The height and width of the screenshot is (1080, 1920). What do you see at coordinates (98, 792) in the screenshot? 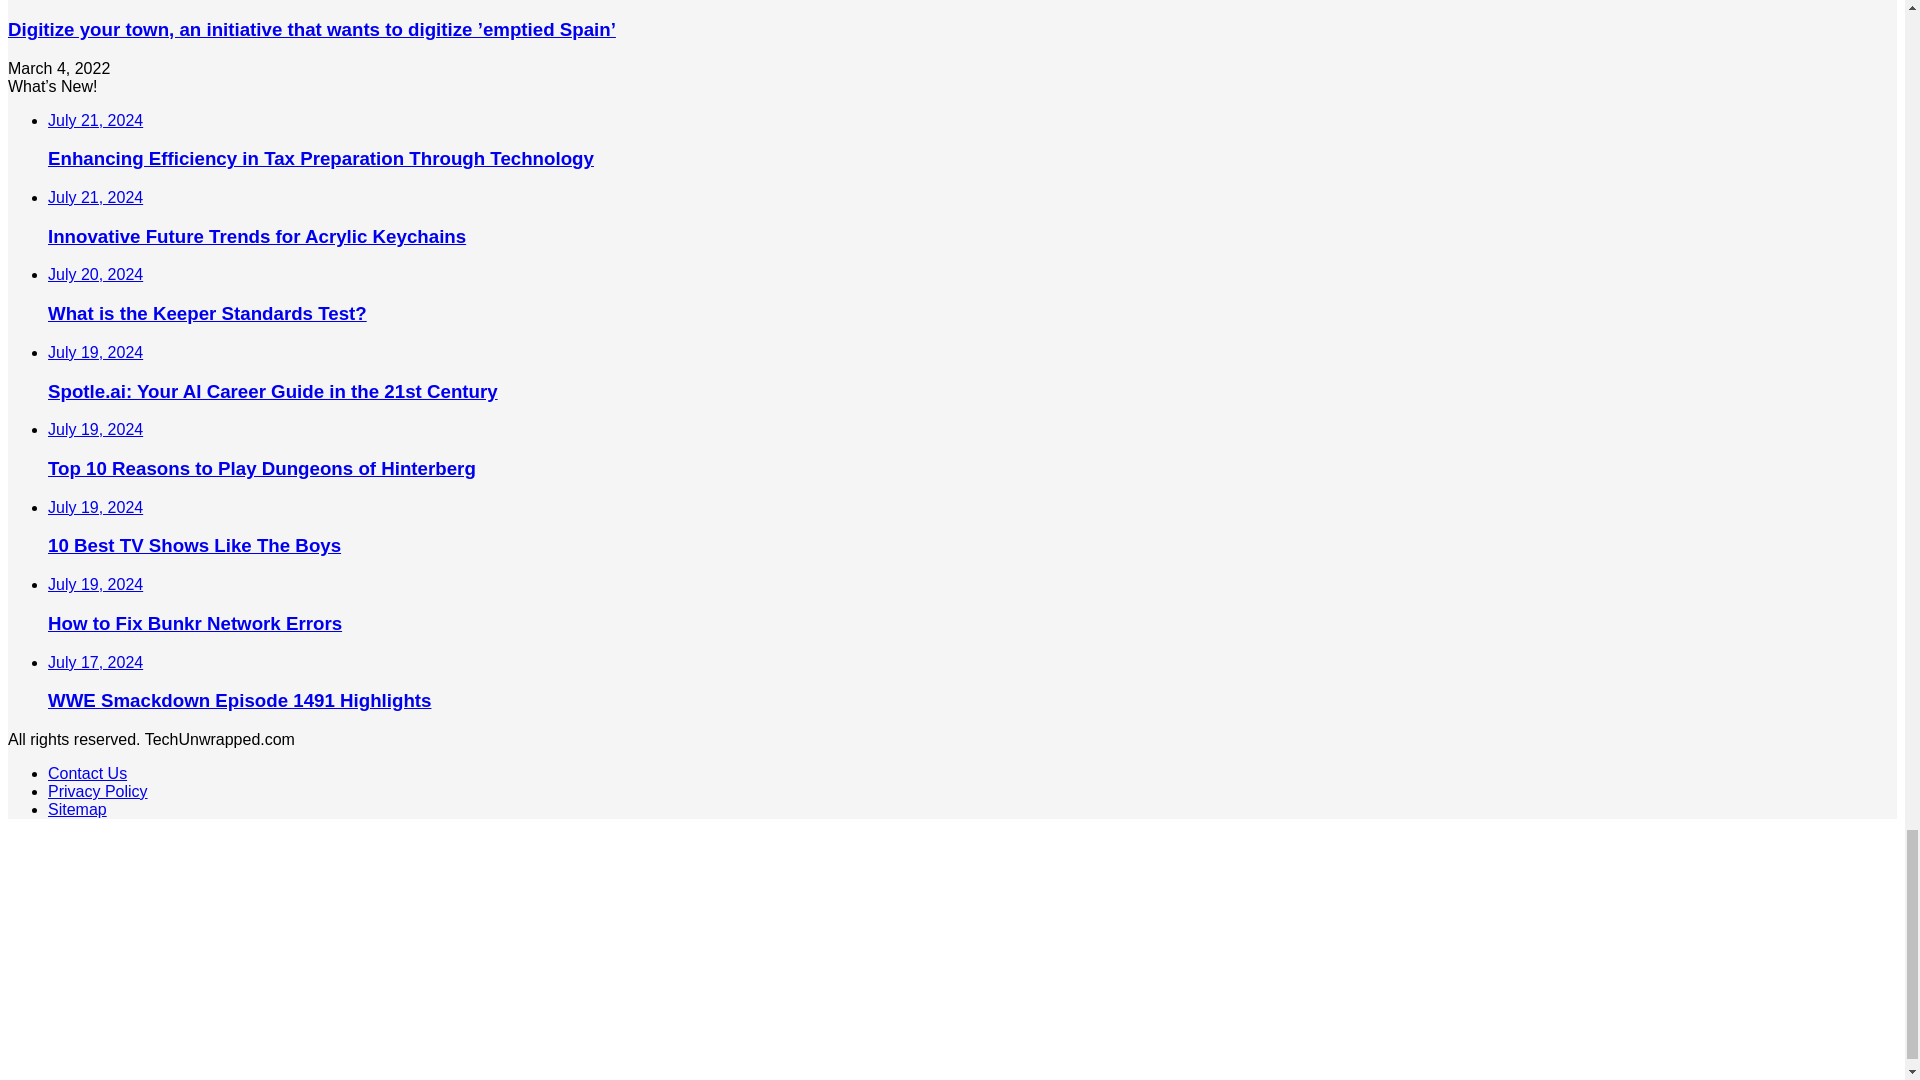
I see `Privacy Policy` at bounding box center [98, 792].